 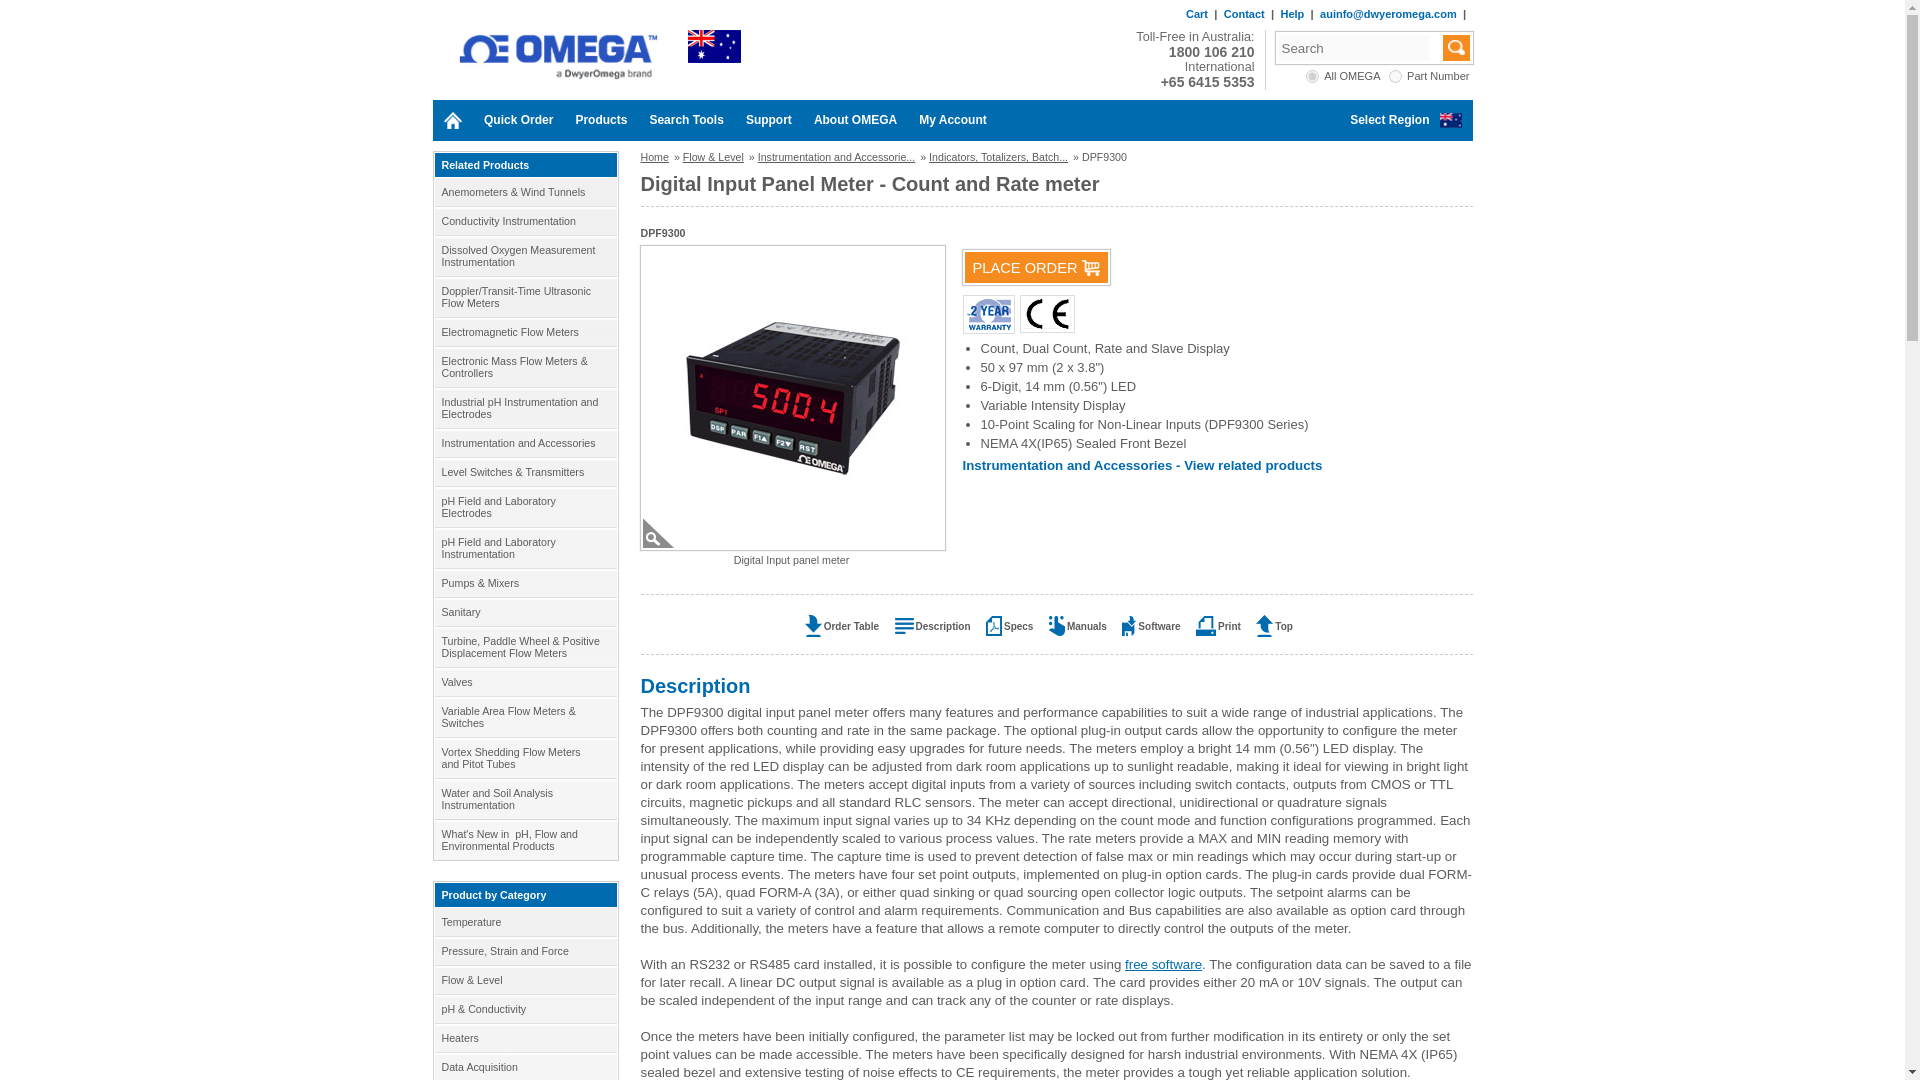 What do you see at coordinates (524, 682) in the screenshot?
I see `Valves` at bounding box center [524, 682].